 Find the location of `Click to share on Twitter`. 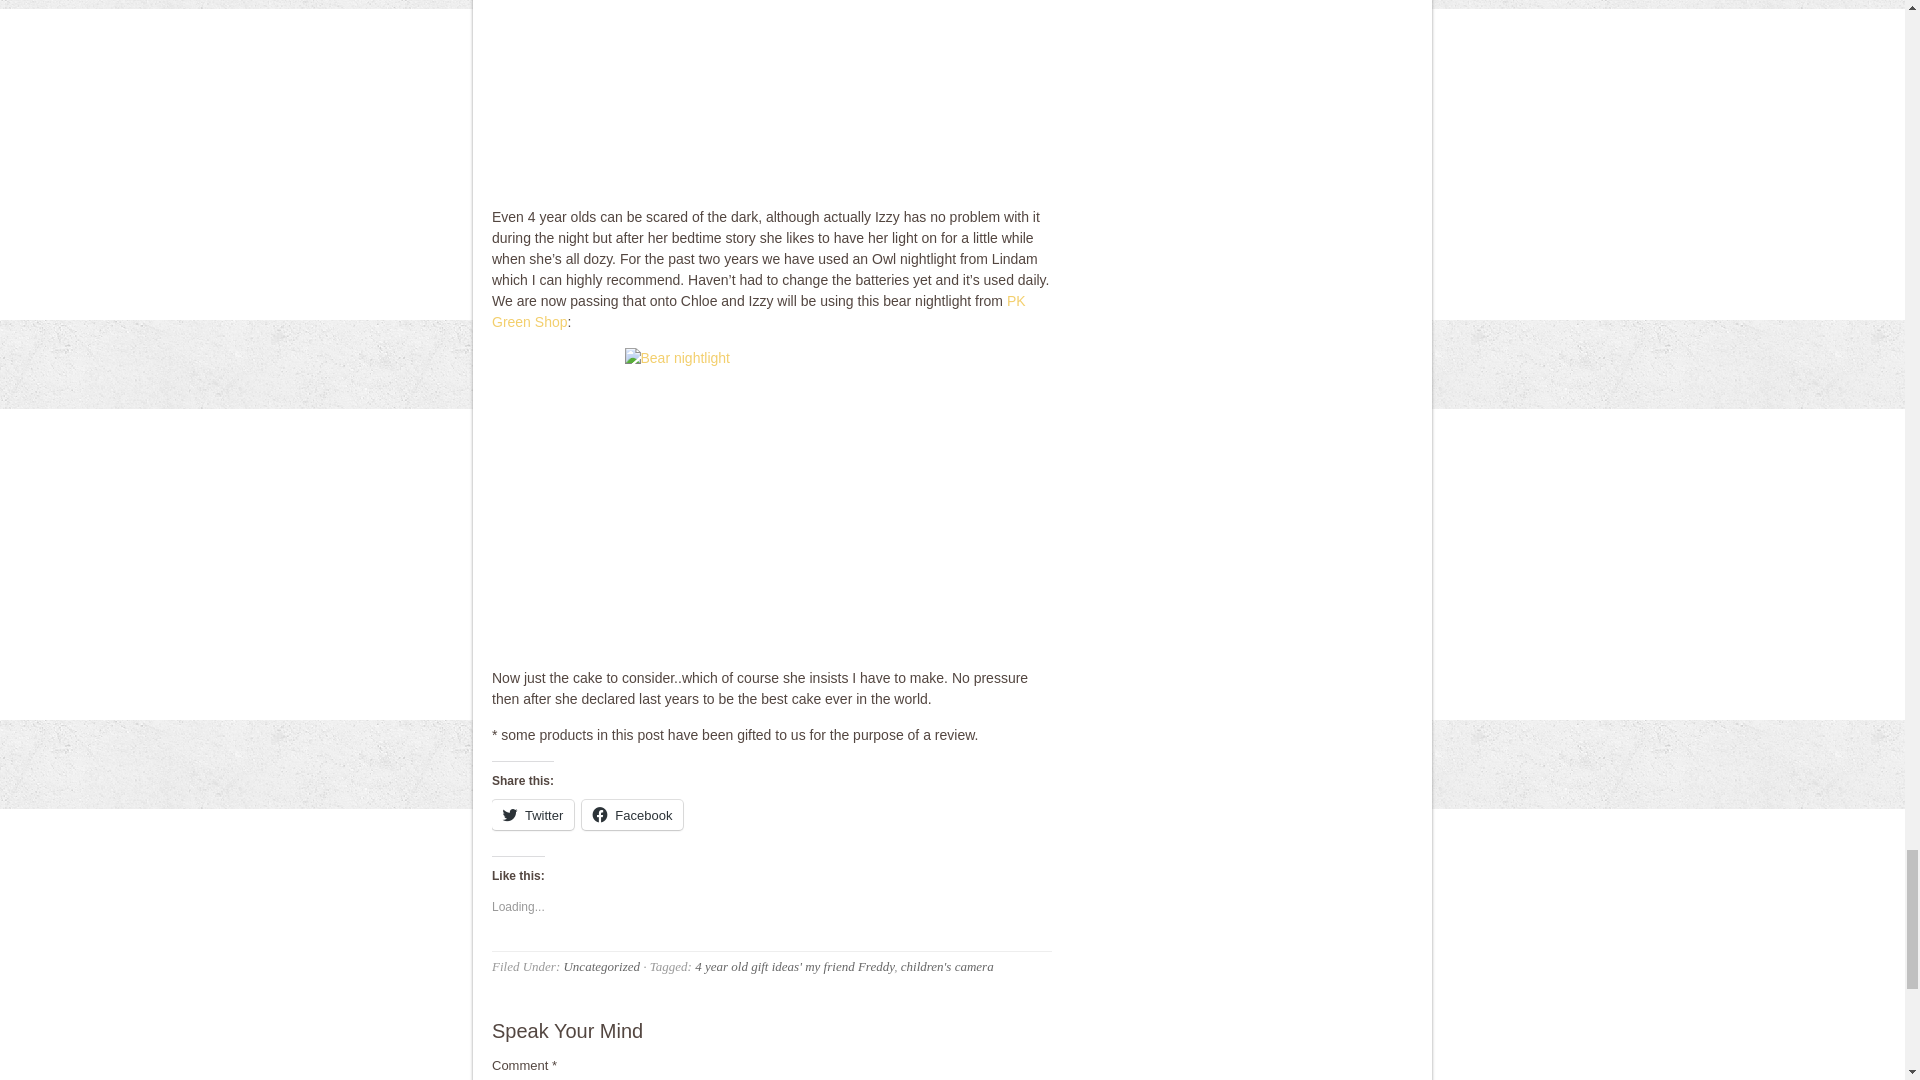

Click to share on Twitter is located at coordinates (532, 815).